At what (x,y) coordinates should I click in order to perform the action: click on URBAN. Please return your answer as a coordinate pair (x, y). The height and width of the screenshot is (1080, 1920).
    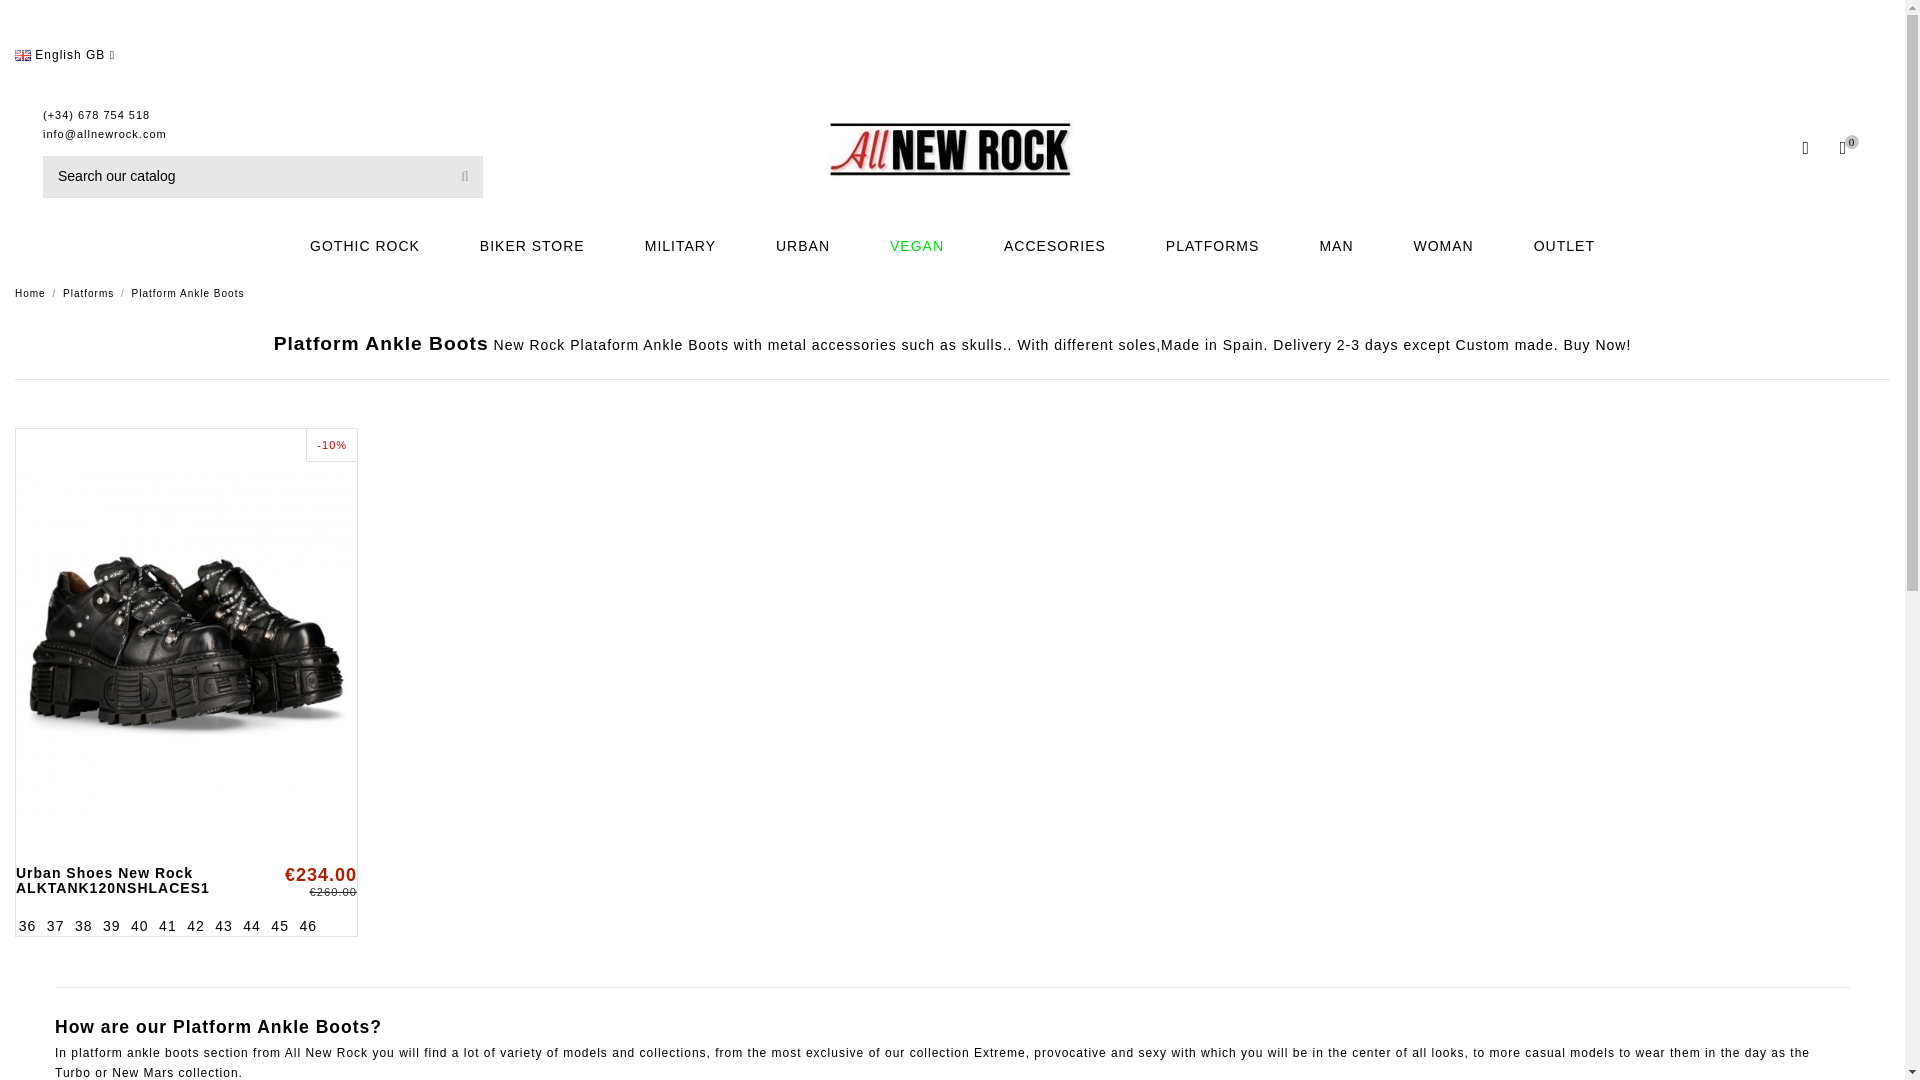
    Looking at the image, I should click on (803, 246).